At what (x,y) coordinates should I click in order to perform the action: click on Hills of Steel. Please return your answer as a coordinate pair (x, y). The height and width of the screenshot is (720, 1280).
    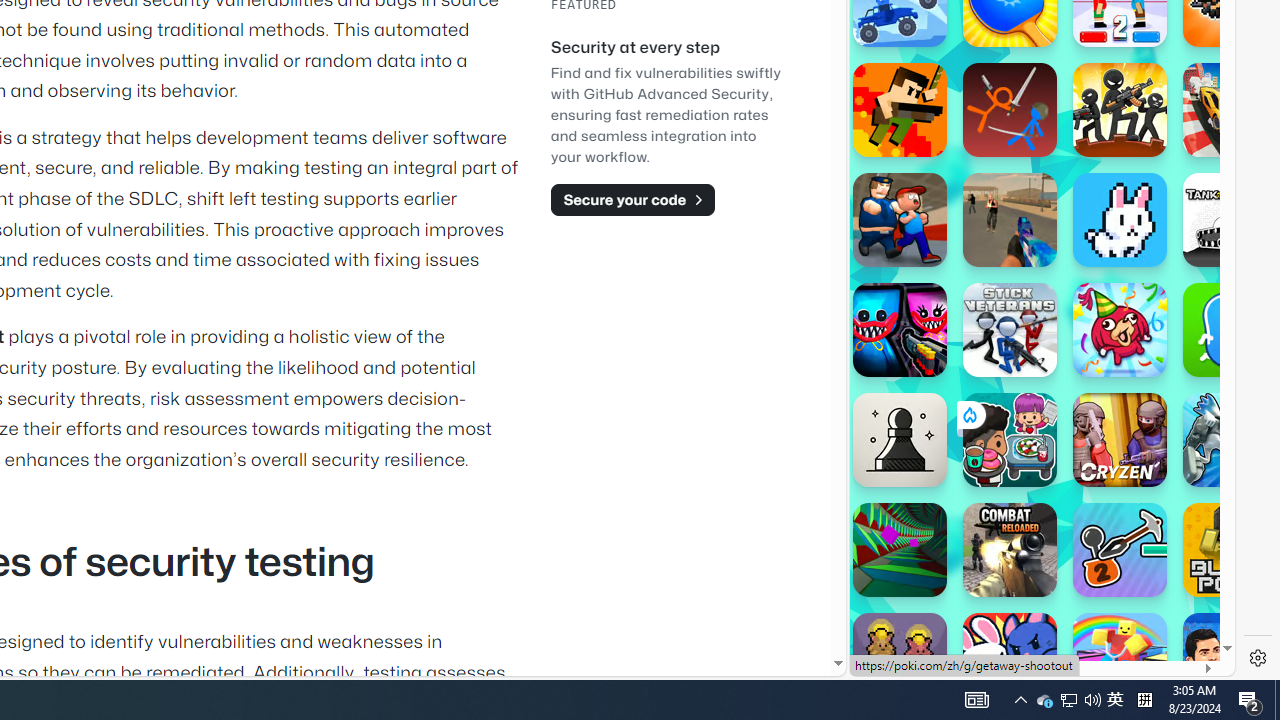
    Looking at the image, I should click on (944, 200).